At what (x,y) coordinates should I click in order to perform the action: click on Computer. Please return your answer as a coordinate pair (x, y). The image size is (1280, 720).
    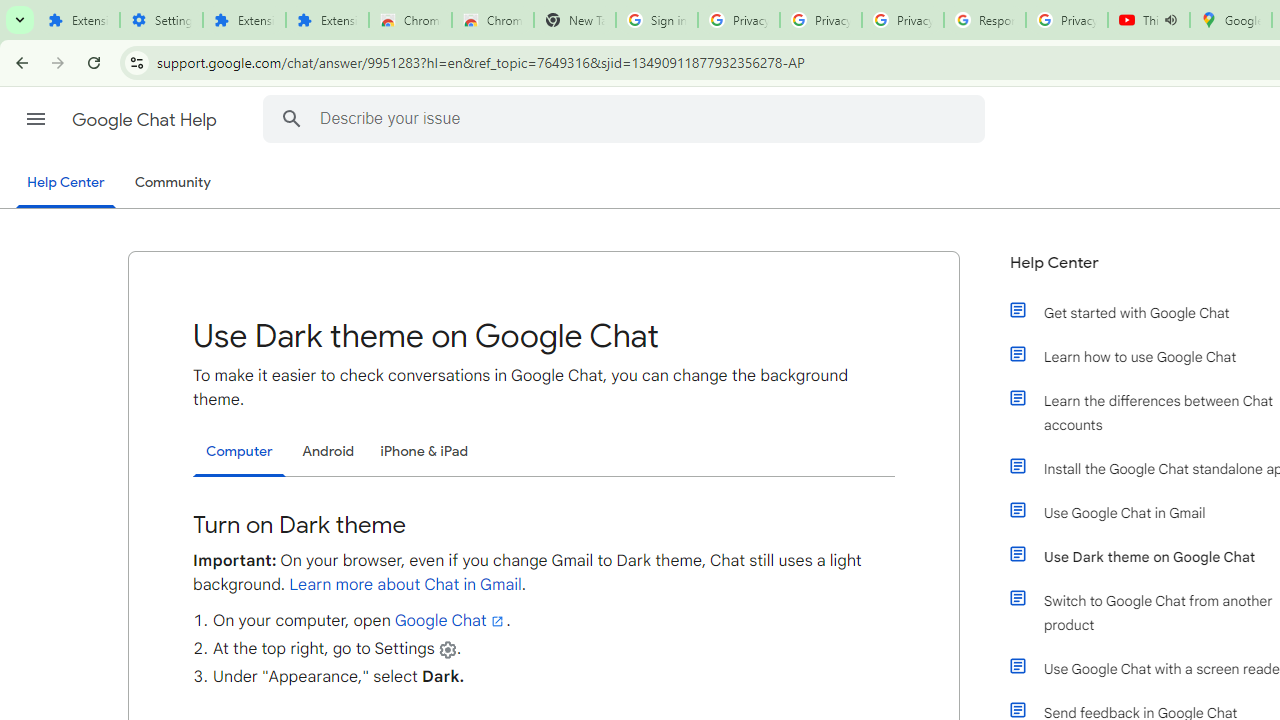
    Looking at the image, I should click on (239, 452).